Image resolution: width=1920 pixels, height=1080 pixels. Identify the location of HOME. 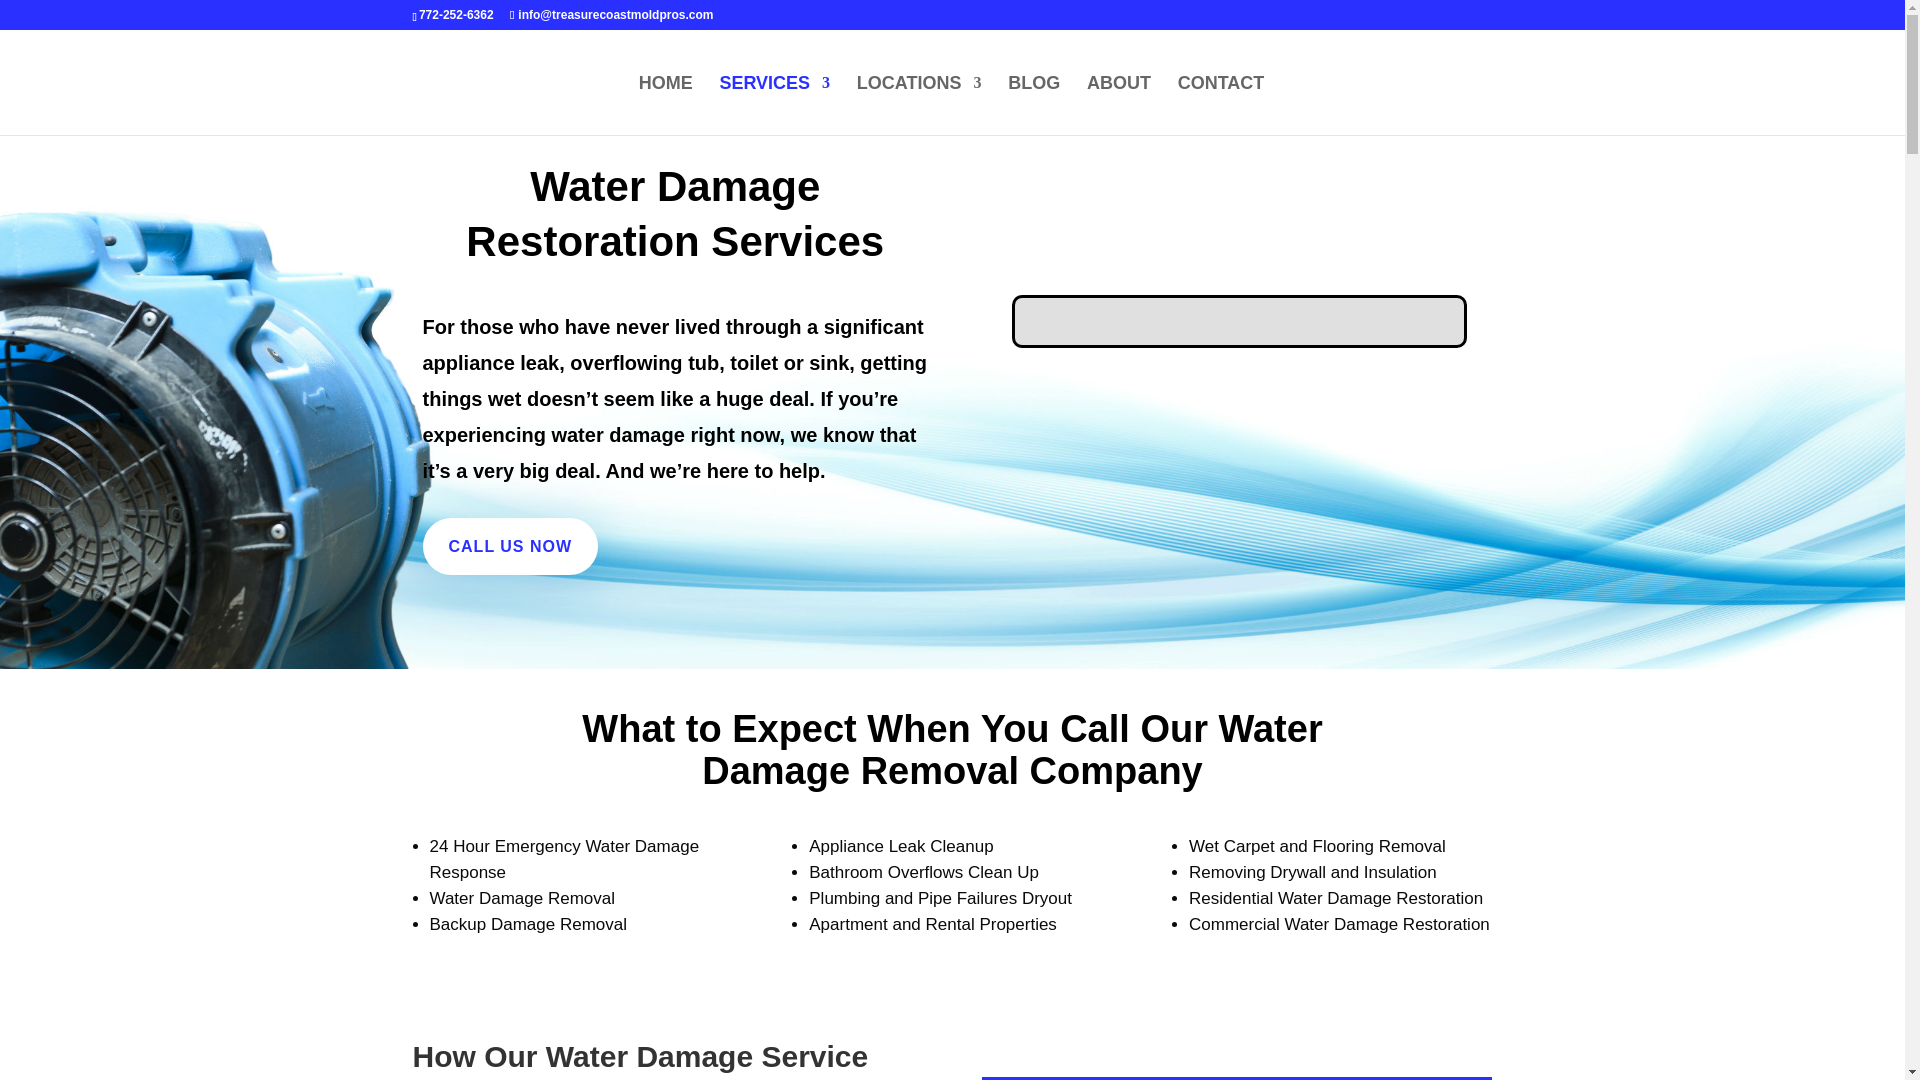
(666, 105).